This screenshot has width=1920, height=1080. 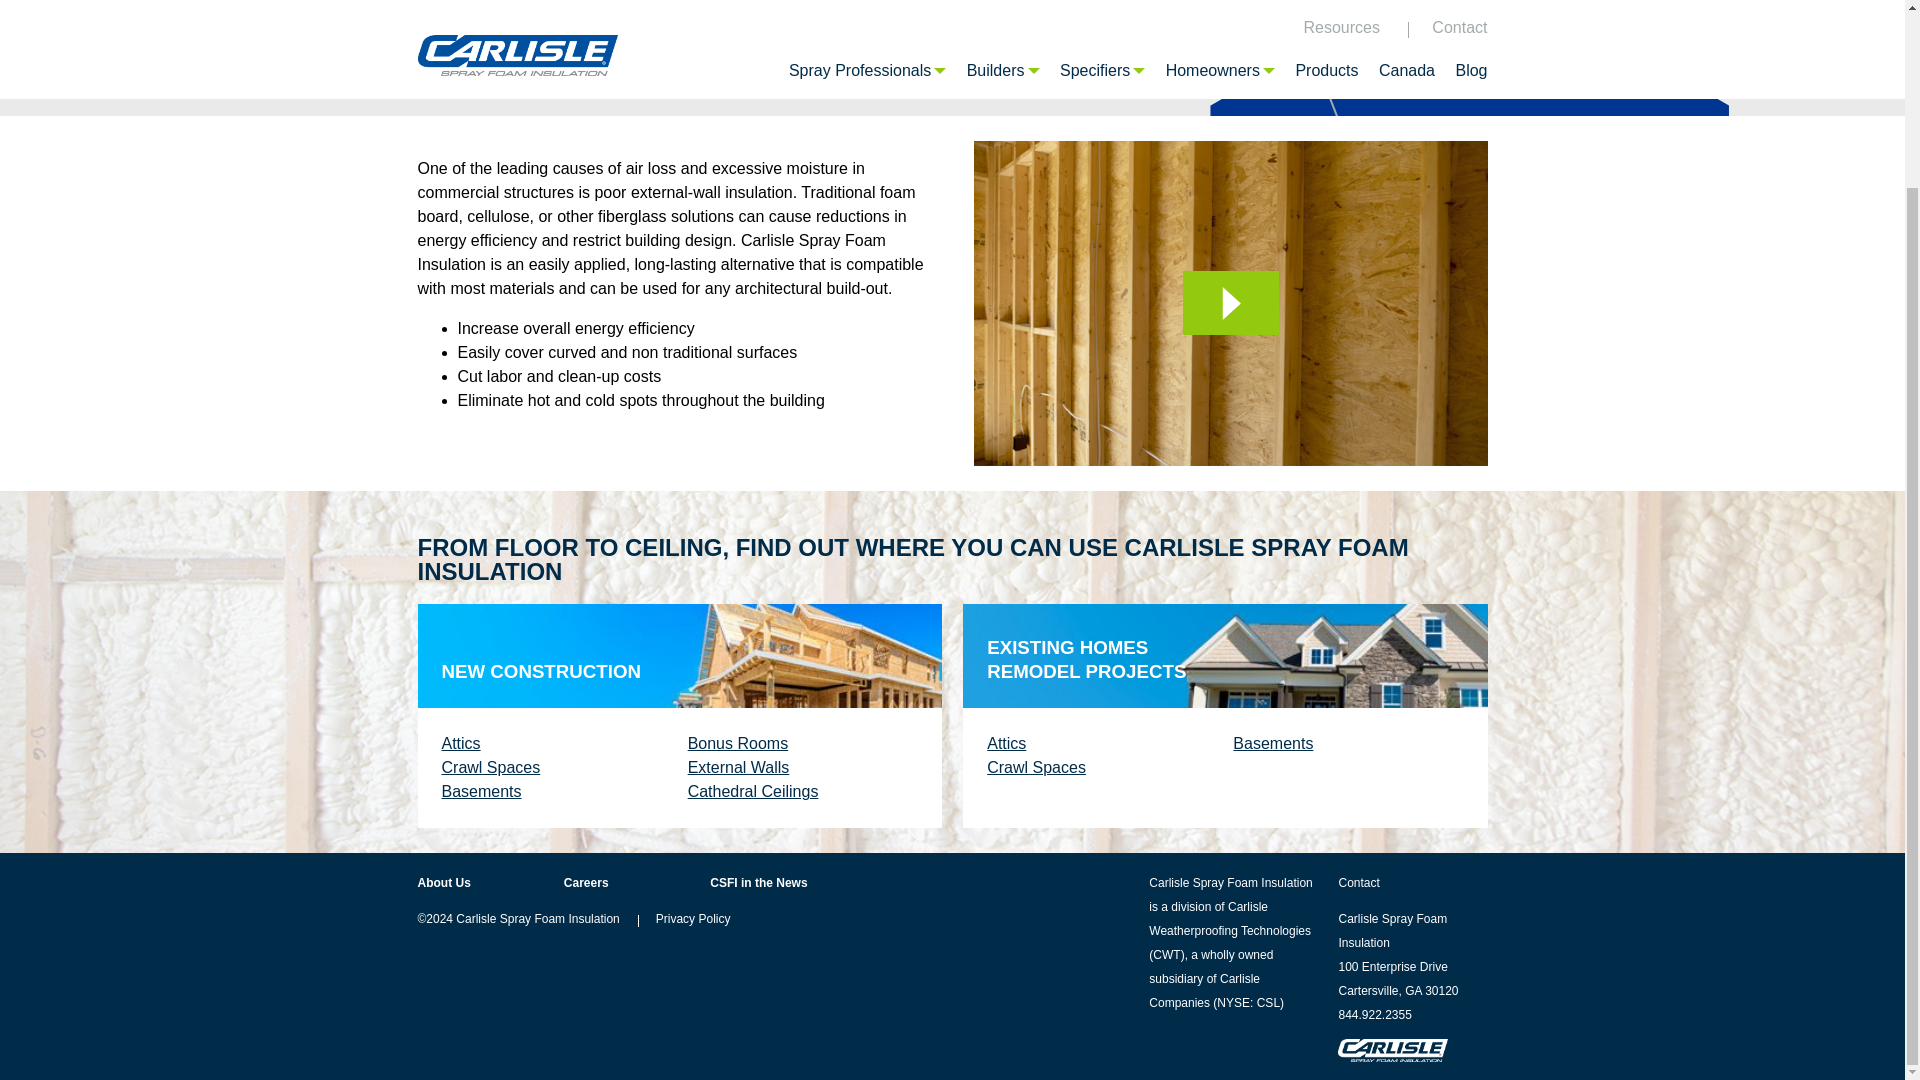 I want to click on Carlisle Companies, so click(x=1204, y=990).